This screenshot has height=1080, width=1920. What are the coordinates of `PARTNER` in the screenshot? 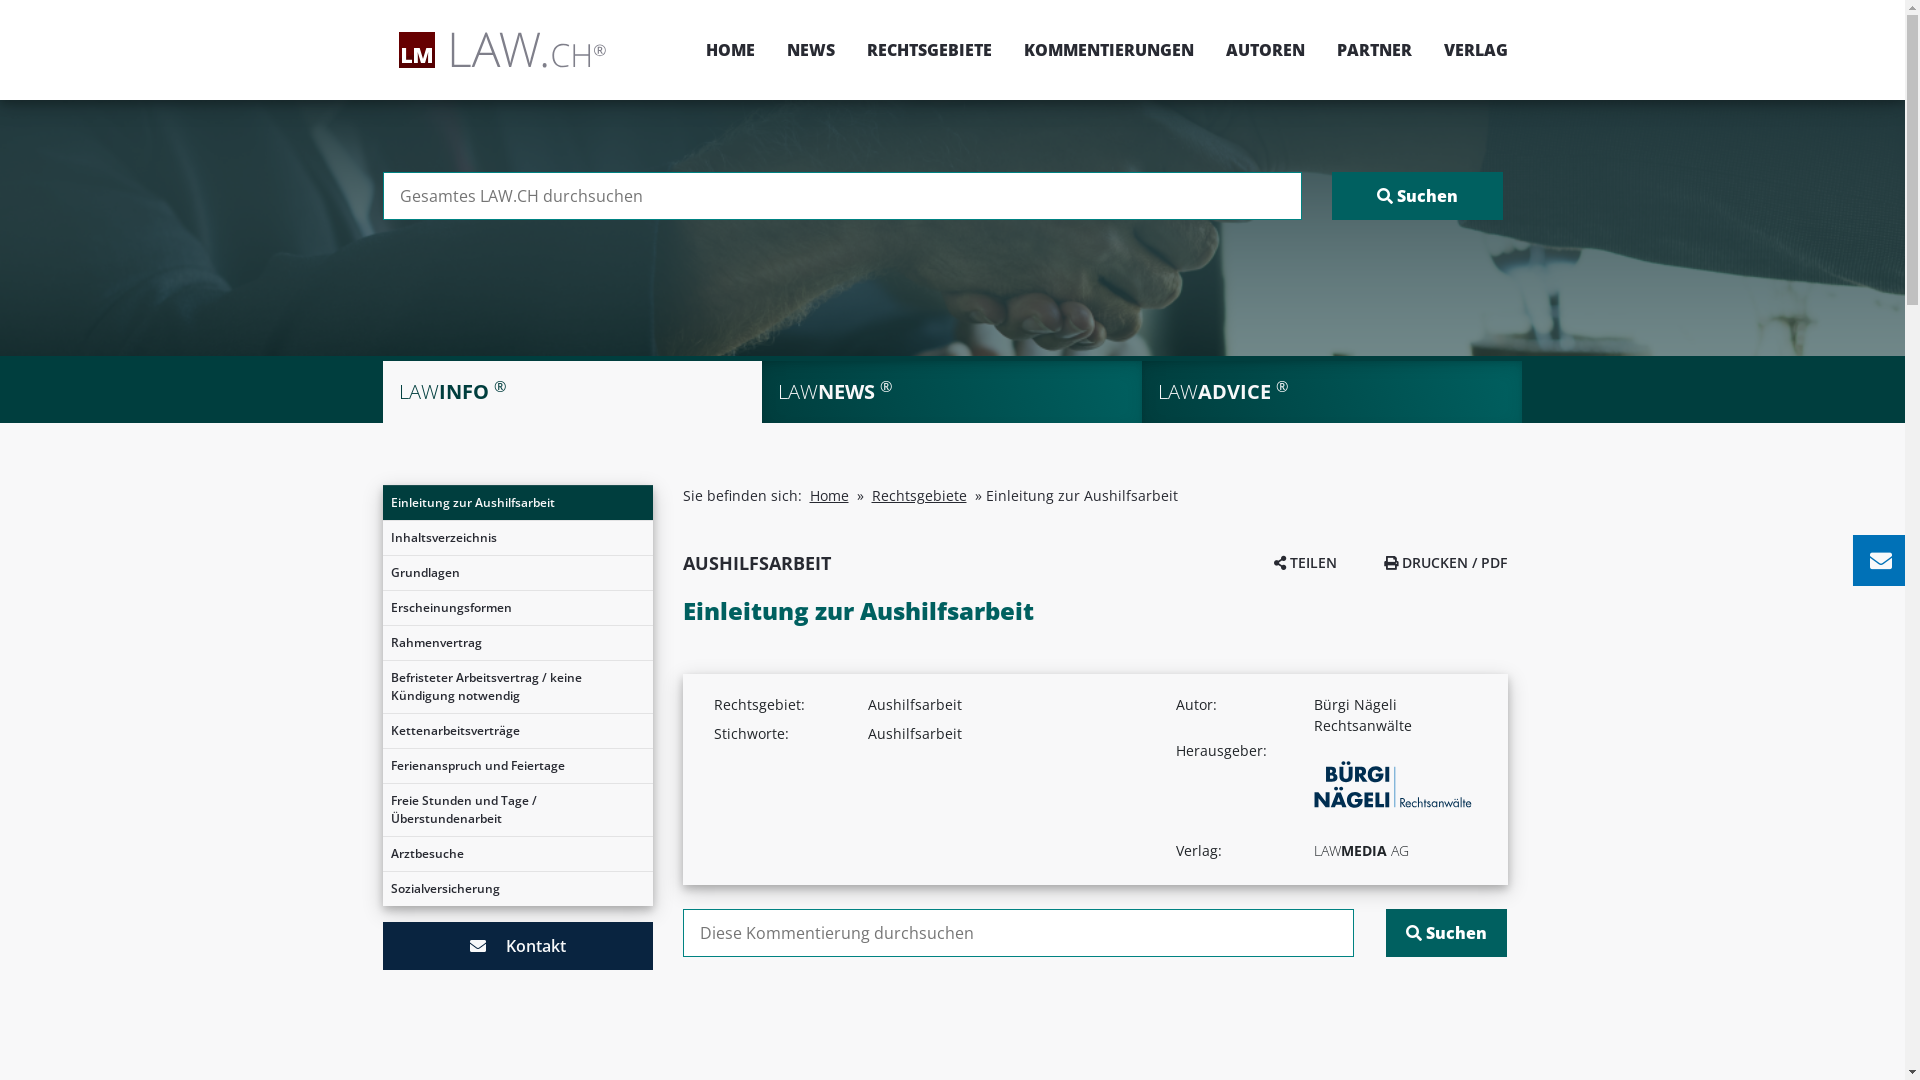 It's located at (1374, 50).